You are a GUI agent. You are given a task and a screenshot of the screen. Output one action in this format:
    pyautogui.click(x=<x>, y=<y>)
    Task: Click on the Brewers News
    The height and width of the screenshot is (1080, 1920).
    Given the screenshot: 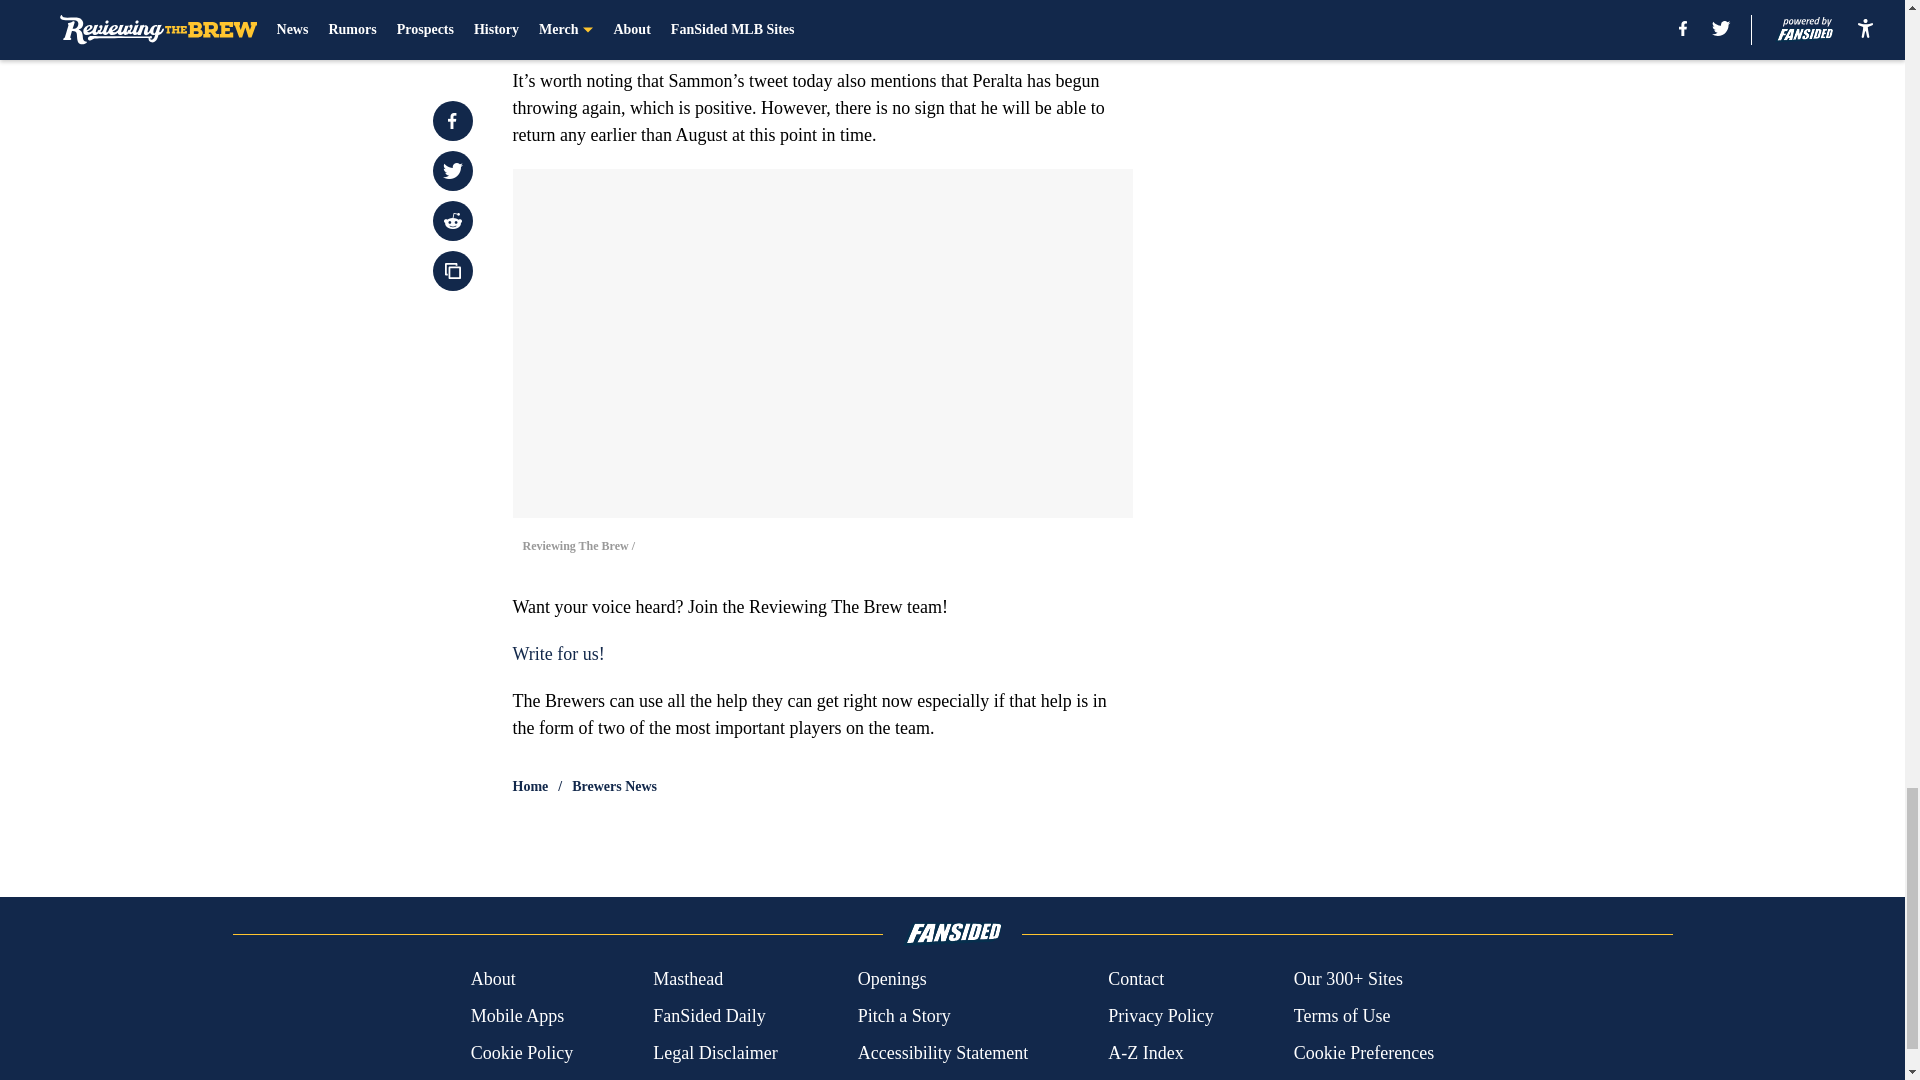 What is the action you would take?
    pyautogui.click(x=614, y=786)
    